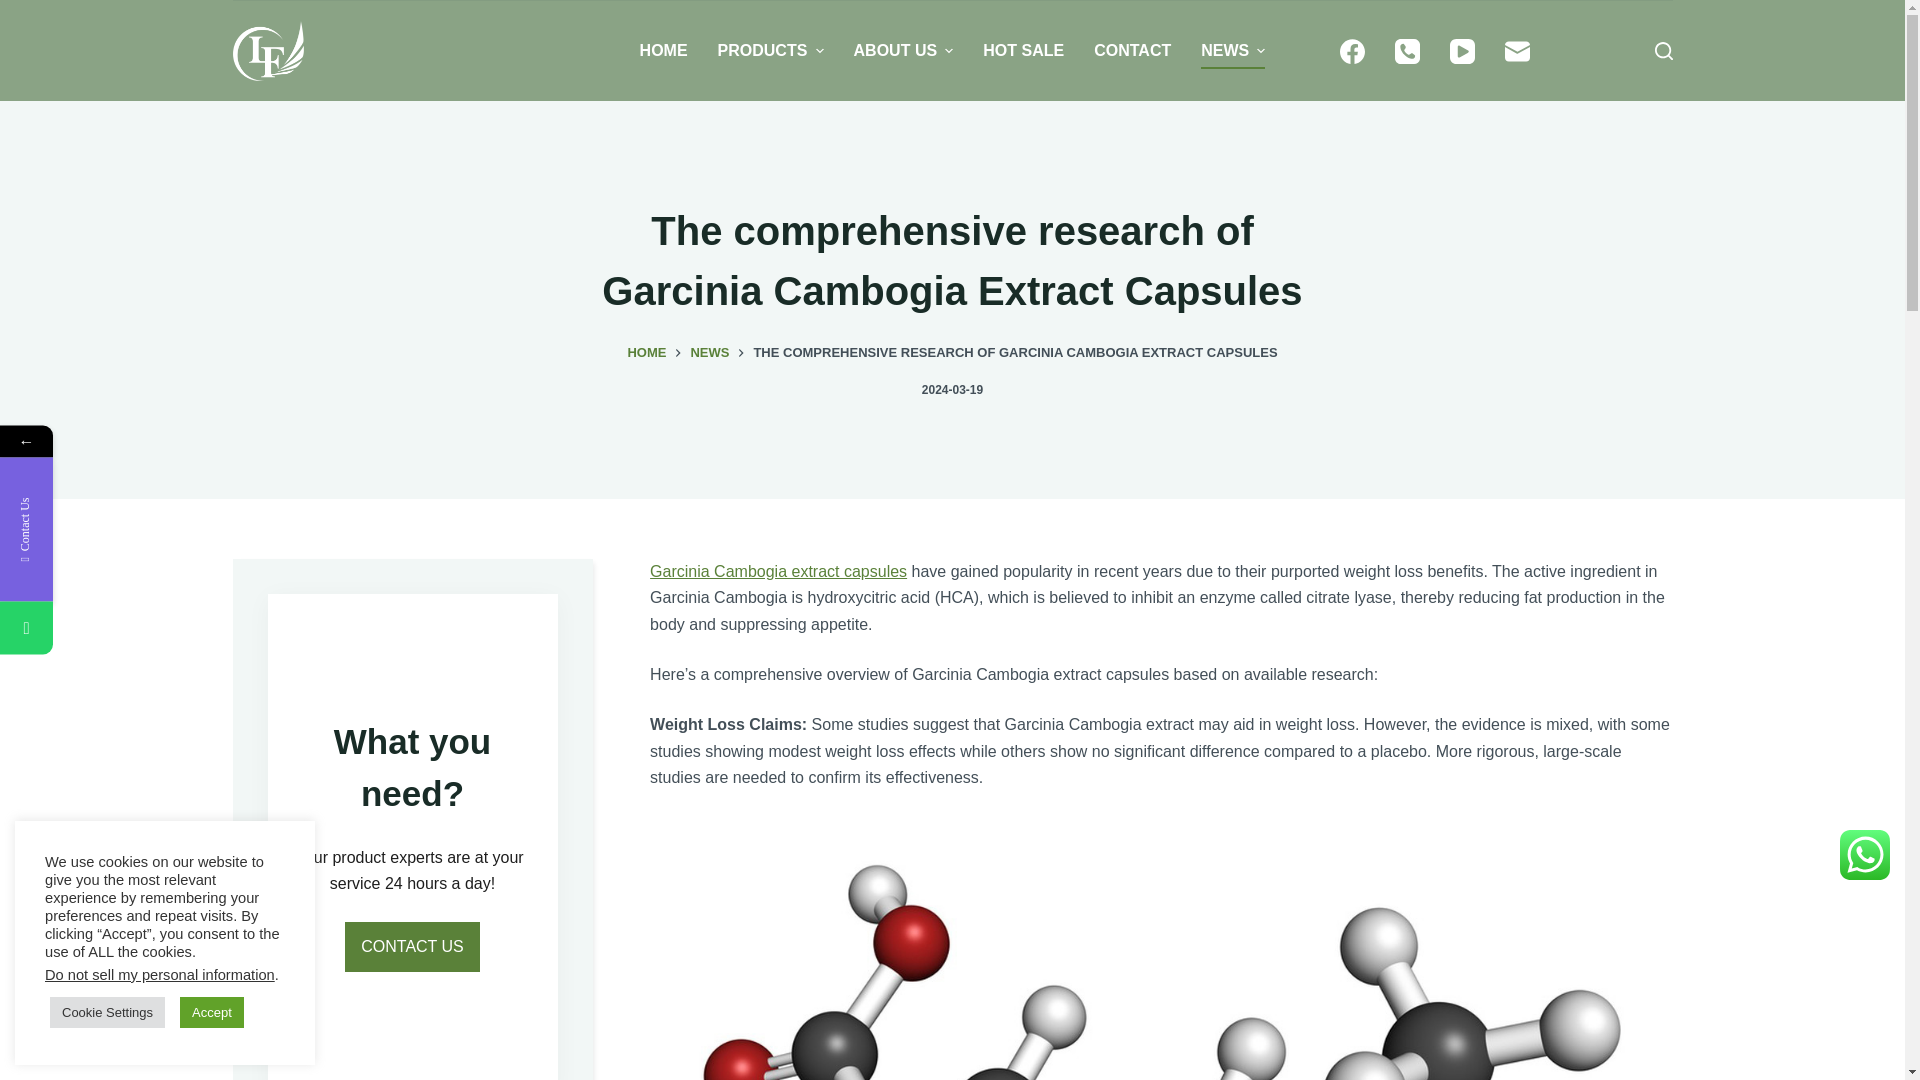 This screenshot has height=1080, width=1920. Describe the element at coordinates (904, 51) in the screenshot. I see `ABOUT US` at that location.